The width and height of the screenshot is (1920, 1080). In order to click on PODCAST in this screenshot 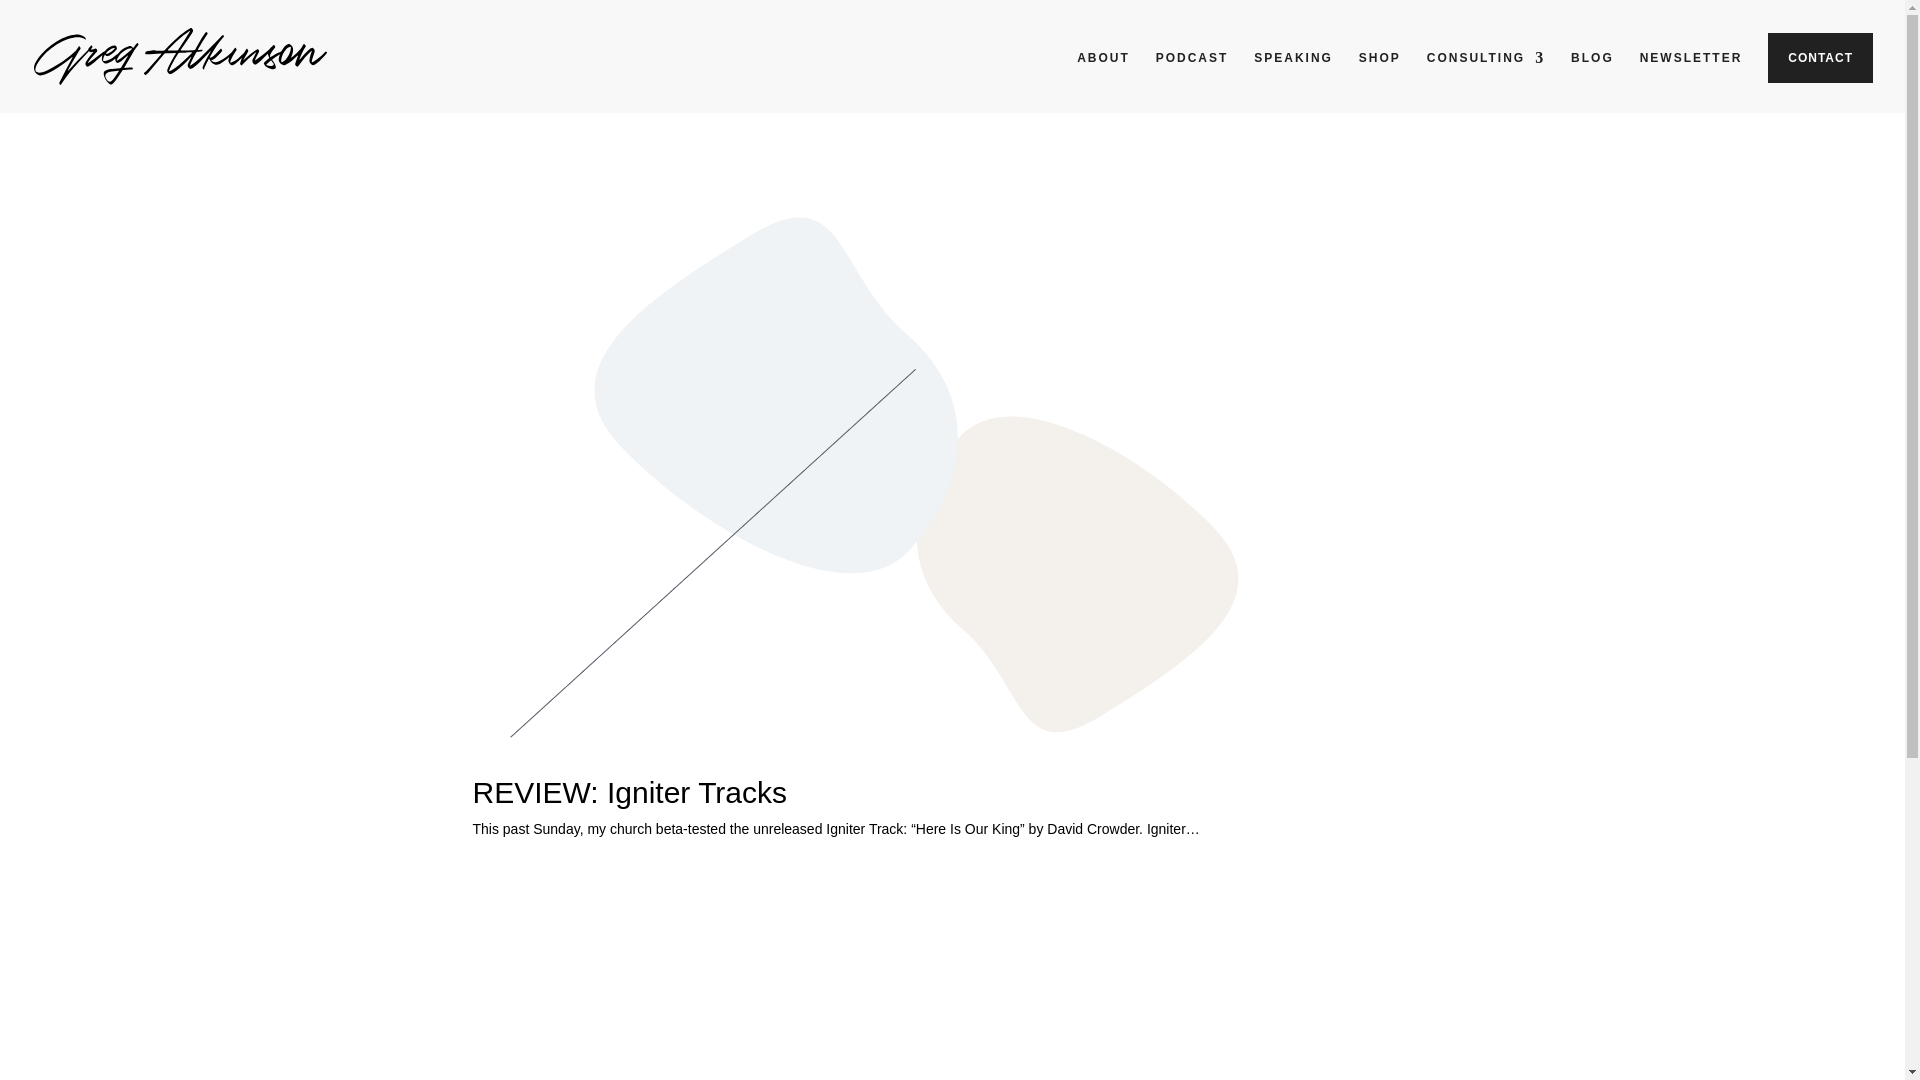, I will do `click(1192, 74)`.